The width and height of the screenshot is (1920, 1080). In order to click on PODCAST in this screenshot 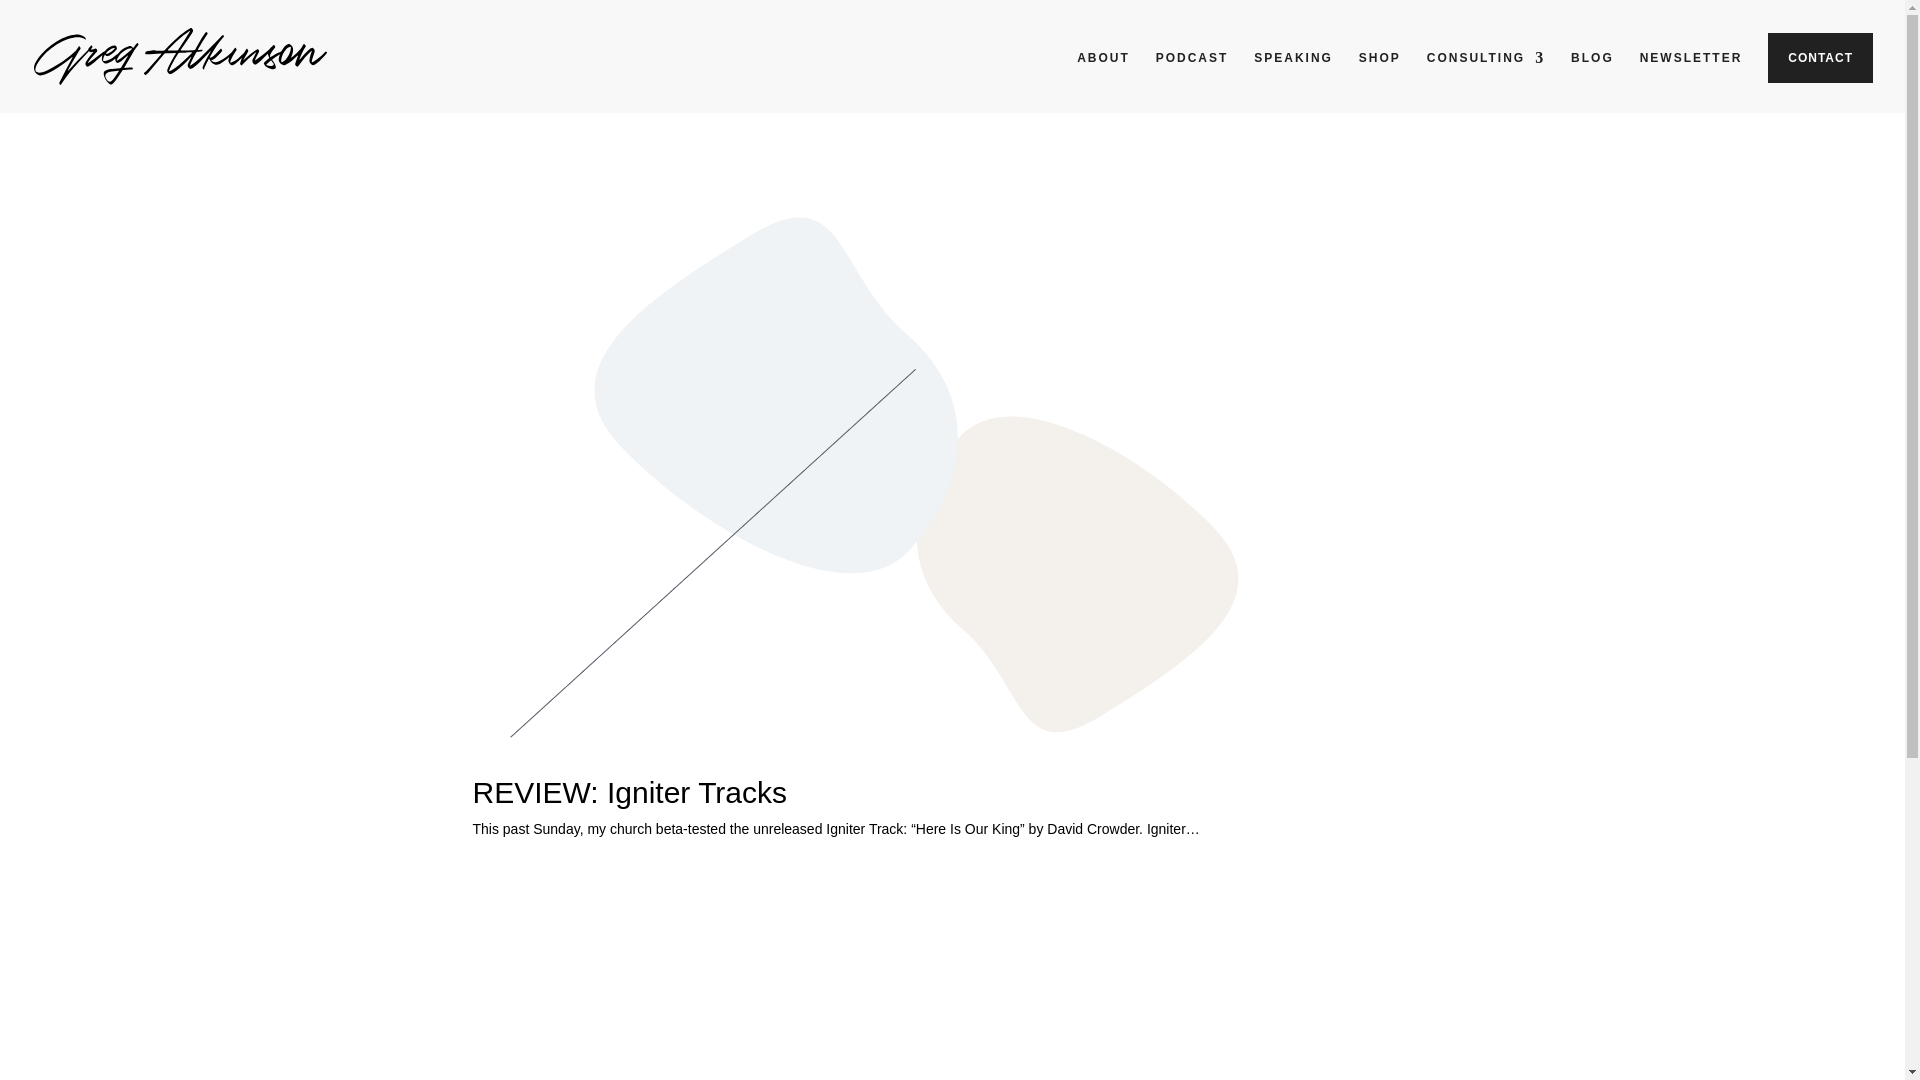, I will do `click(1192, 74)`.